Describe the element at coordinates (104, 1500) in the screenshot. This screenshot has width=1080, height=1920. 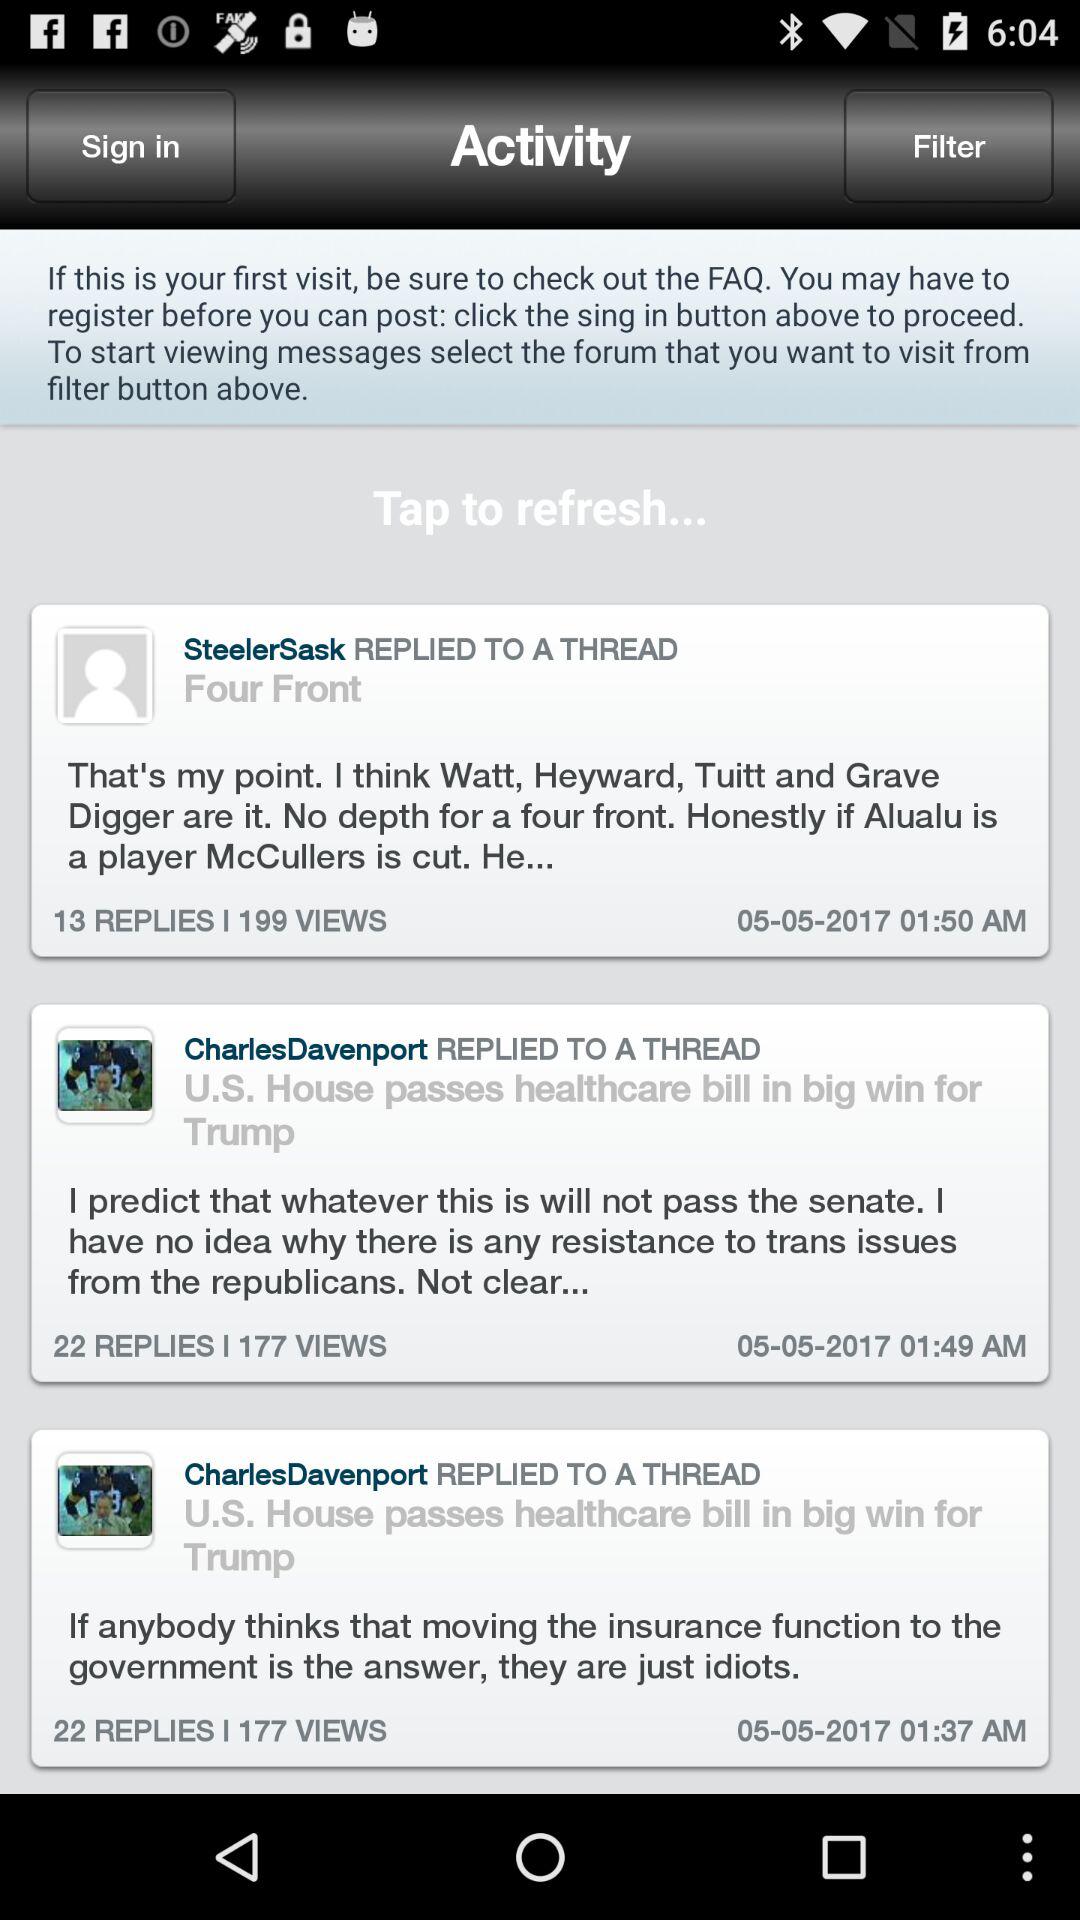
I see `charles davenport` at that location.